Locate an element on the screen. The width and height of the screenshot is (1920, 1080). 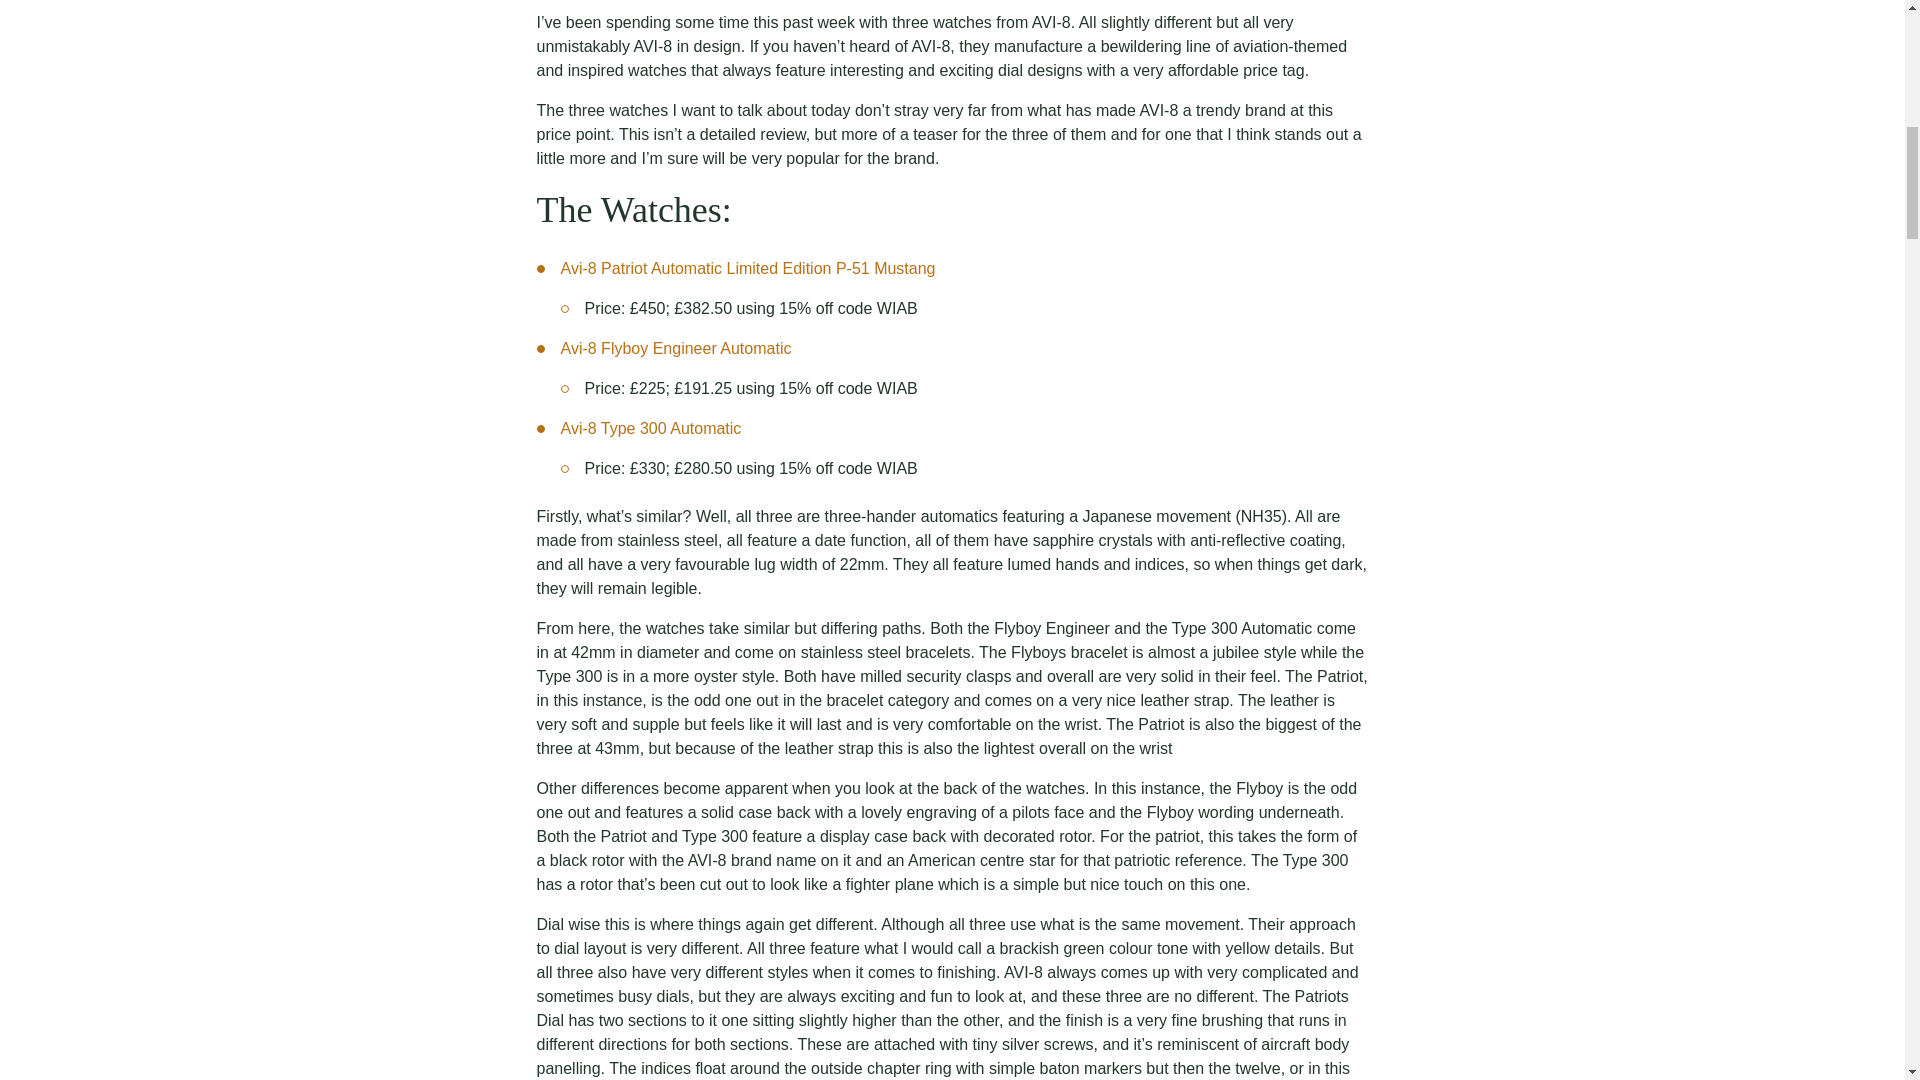
Avi-8 Patriot Automatic Limited Edition P-51 Mustang is located at coordinates (748, 268).